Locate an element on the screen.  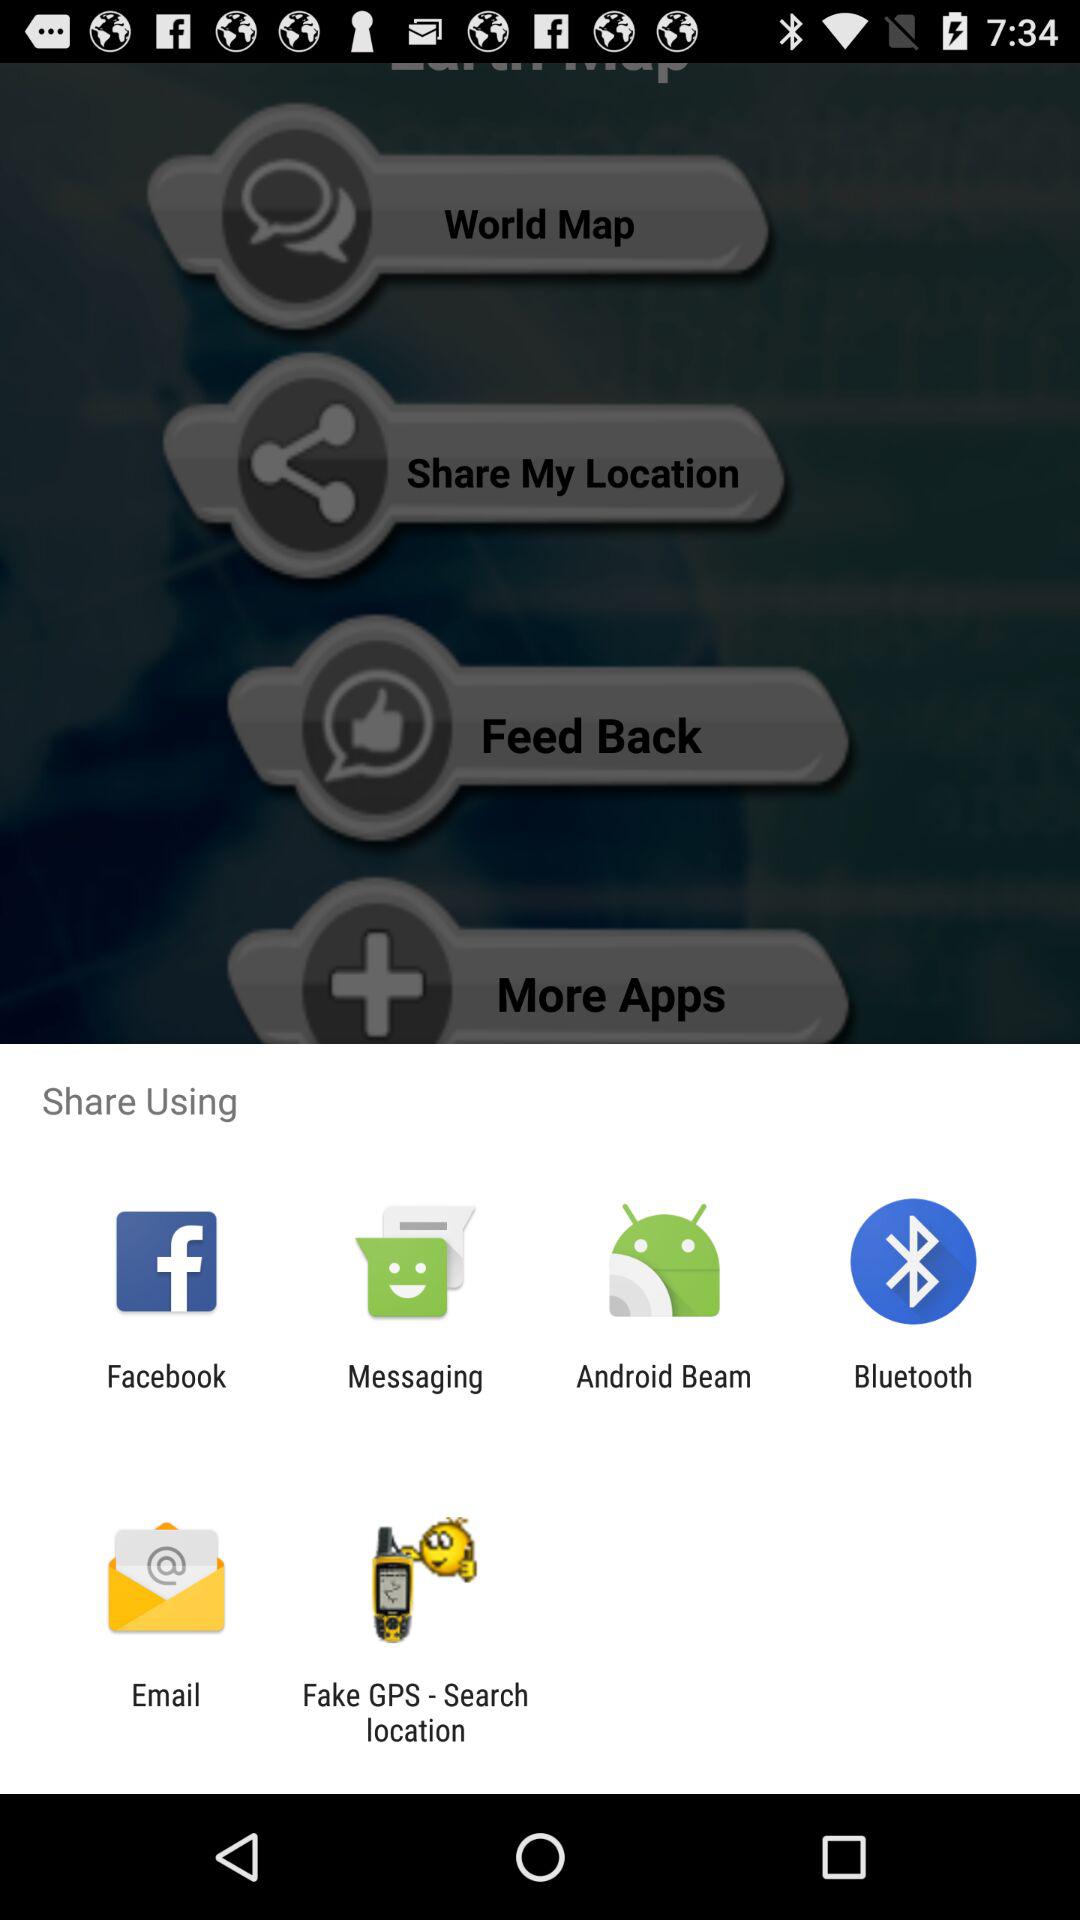
flip until the facebook app is located at coordinates (166, 1393).